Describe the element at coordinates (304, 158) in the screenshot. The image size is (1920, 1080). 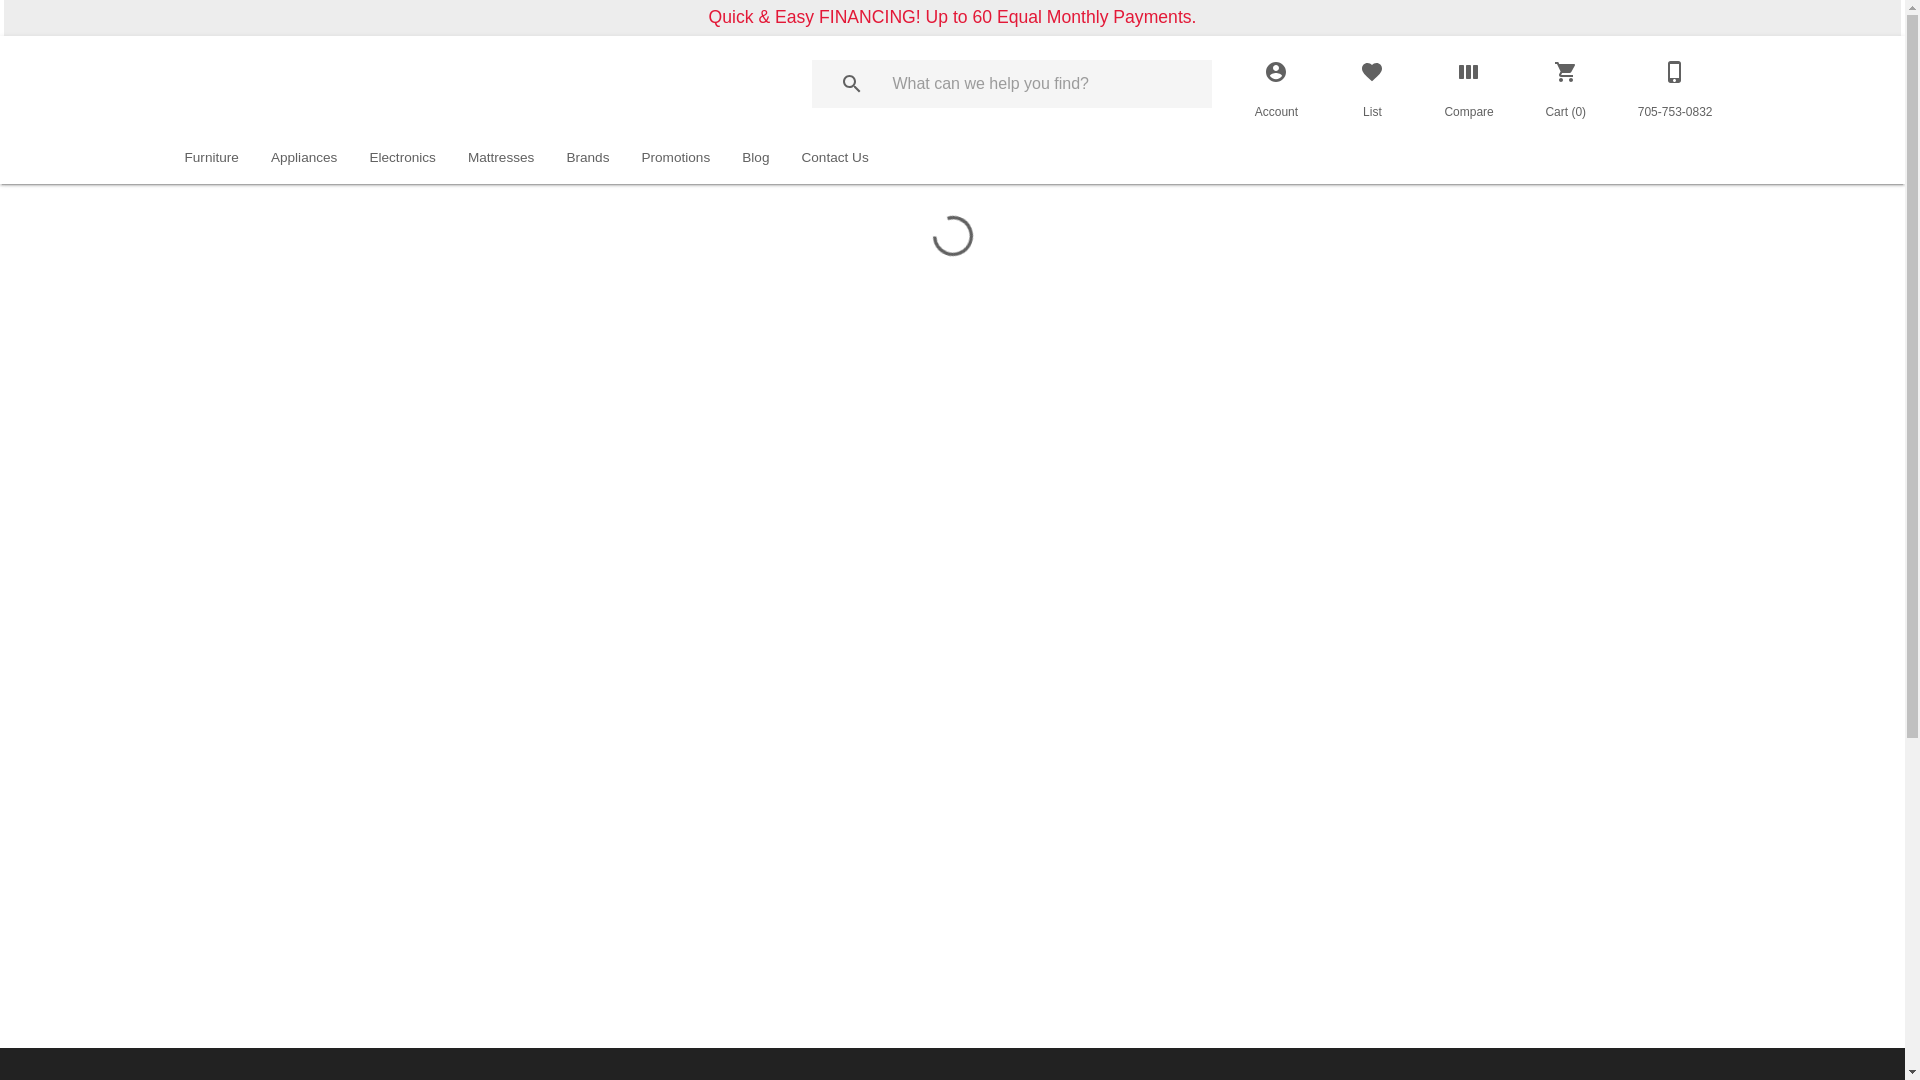
I see `Appliances` at that location.